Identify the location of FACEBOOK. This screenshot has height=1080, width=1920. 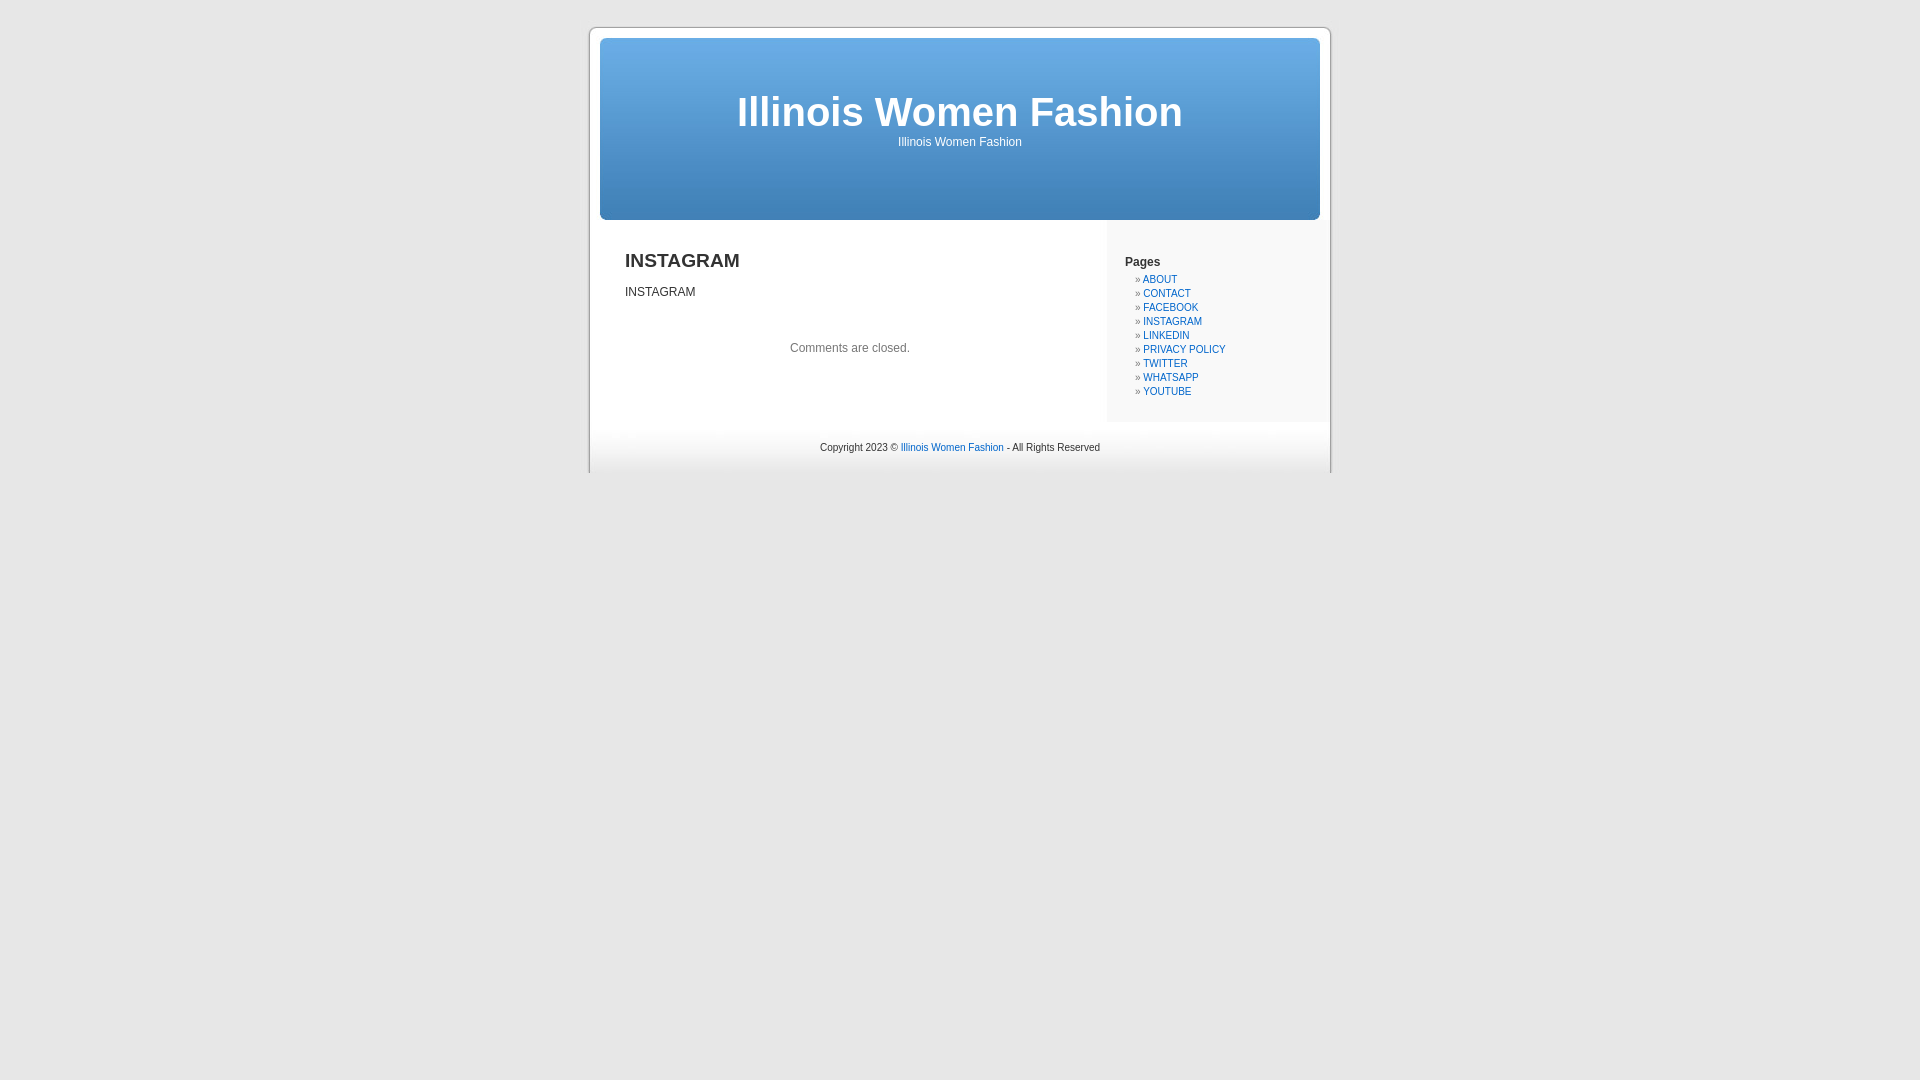
(1170, 308).